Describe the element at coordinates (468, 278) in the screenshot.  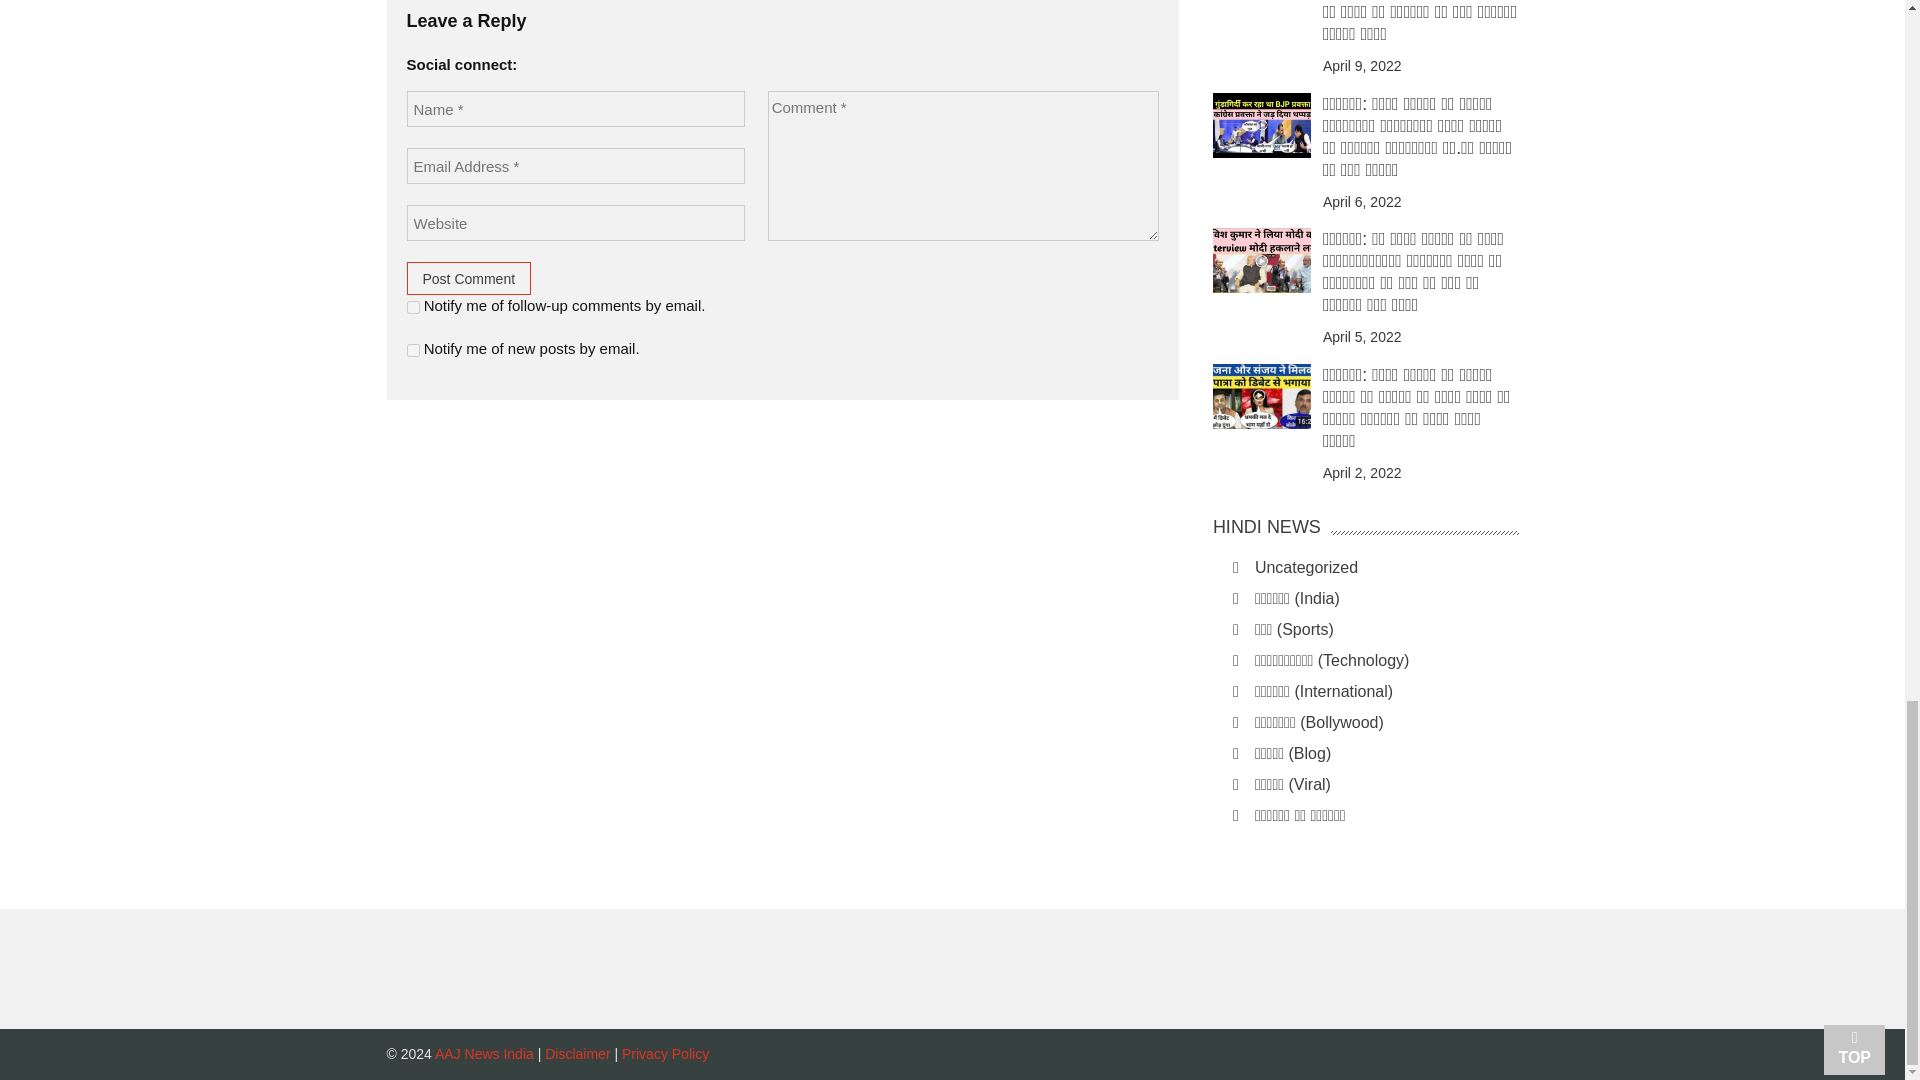
I see `Post Comment` at that location.